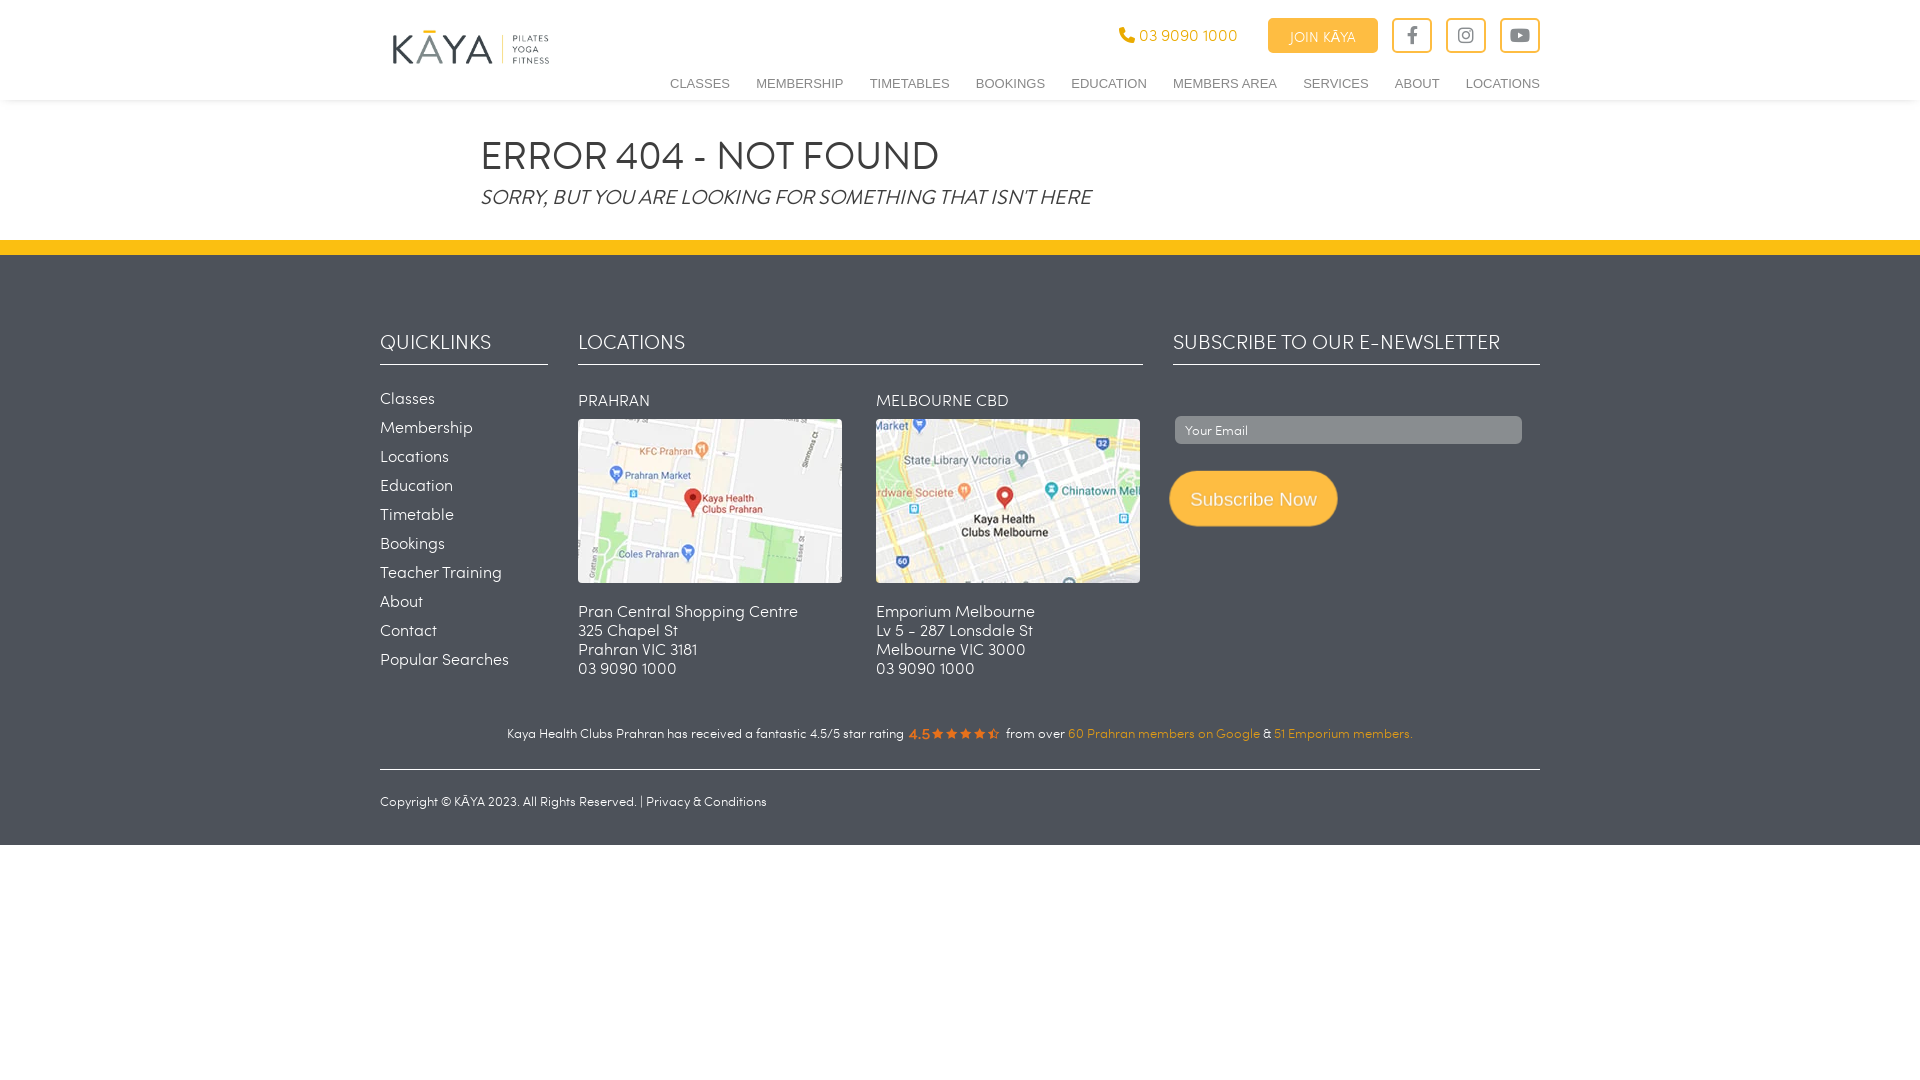 The height and width of the screenshot is (1080, 1920). Describe the element at coordinates (1418, 80) in the screenshot. I see `ABOUT` at that location.